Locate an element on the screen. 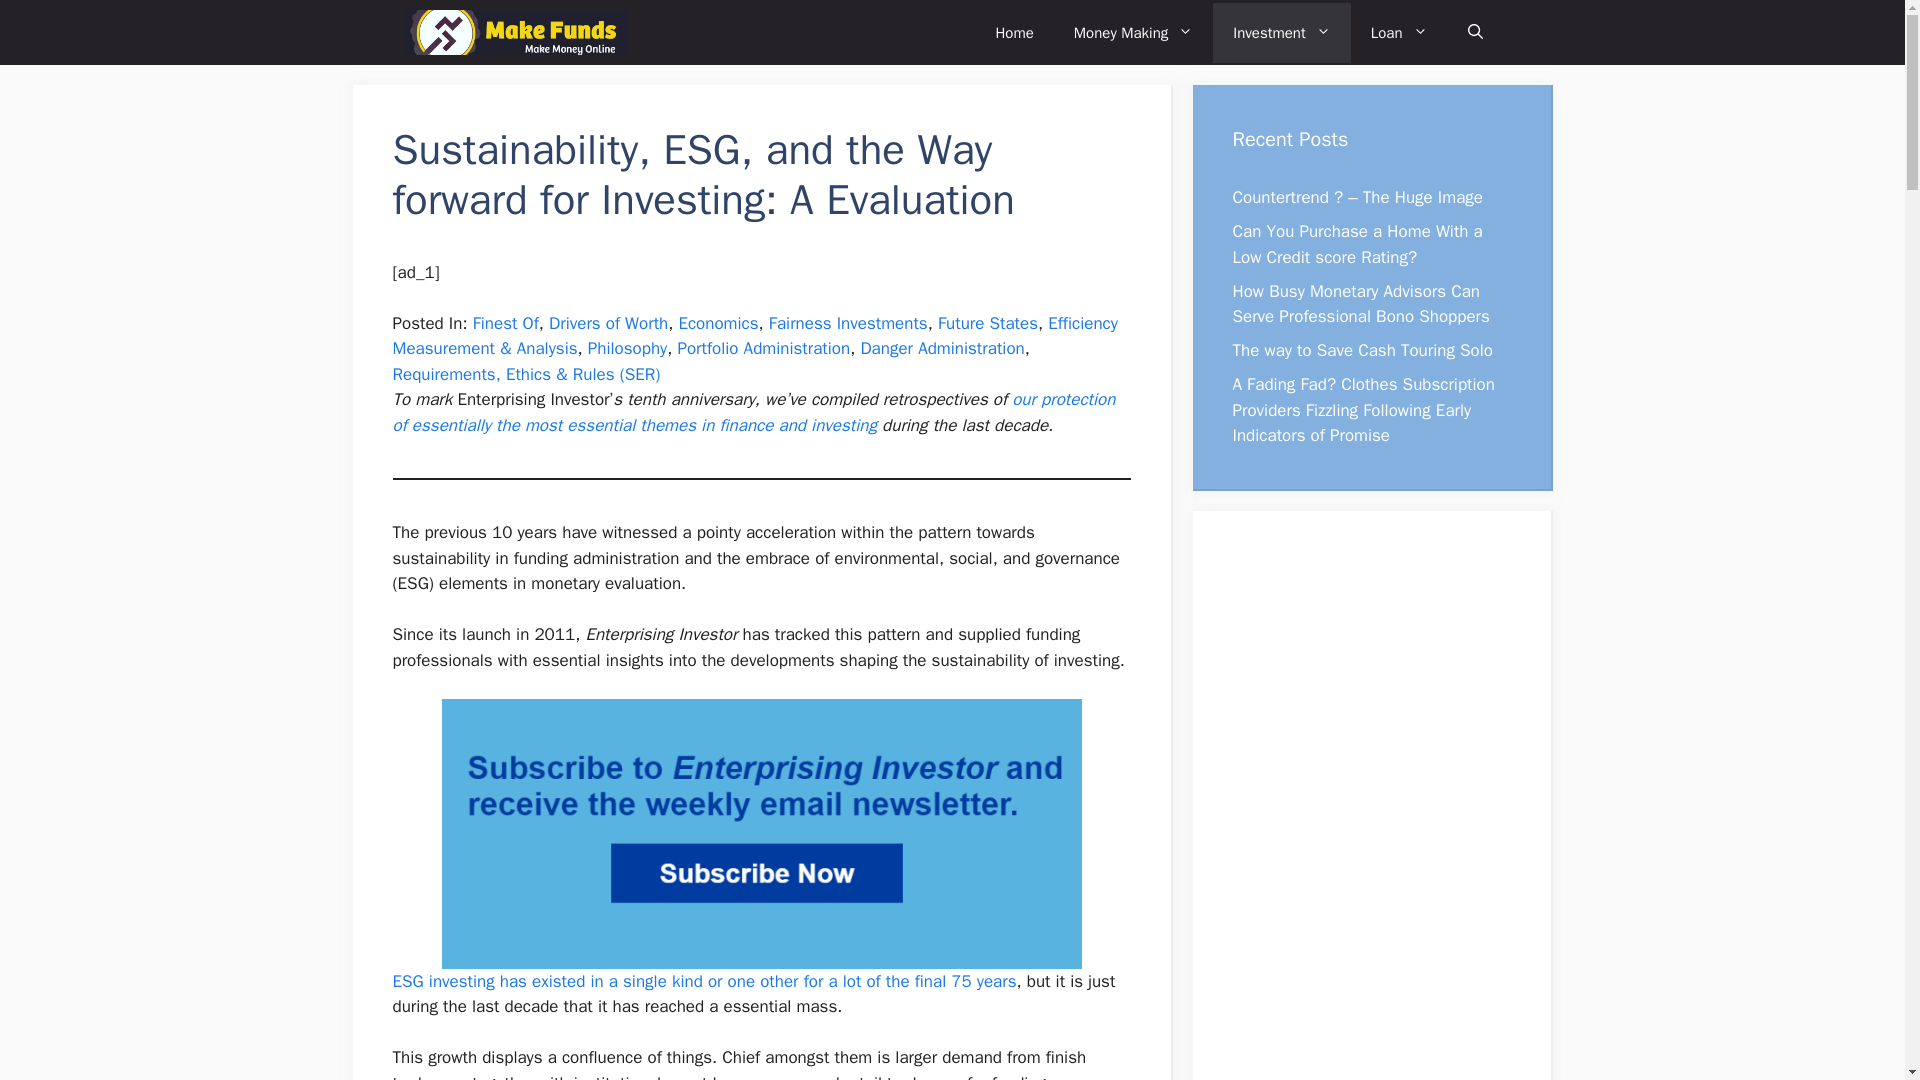  Make Funds Internet is located at coordinates (514, 32).